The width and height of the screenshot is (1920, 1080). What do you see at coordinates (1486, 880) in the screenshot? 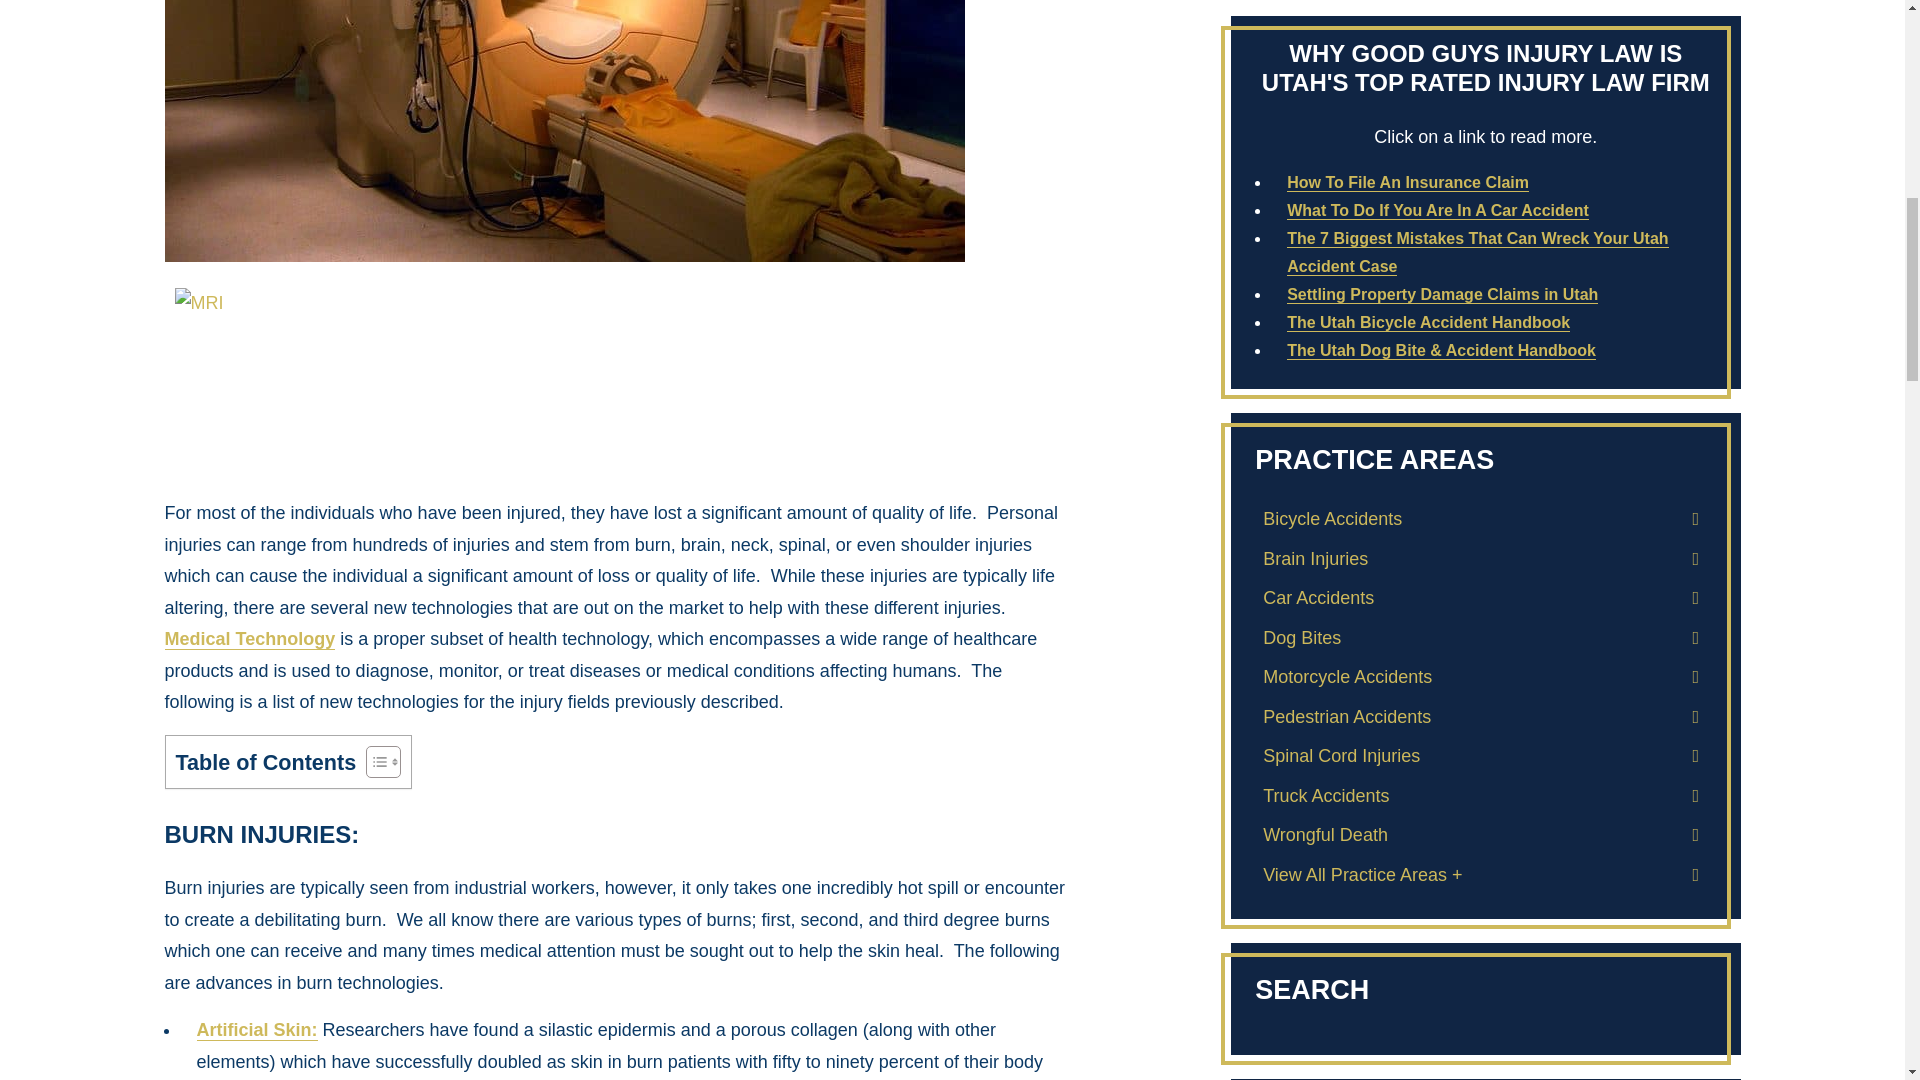
I see `Request Free Consultation` at bounding box center [1486, 880].